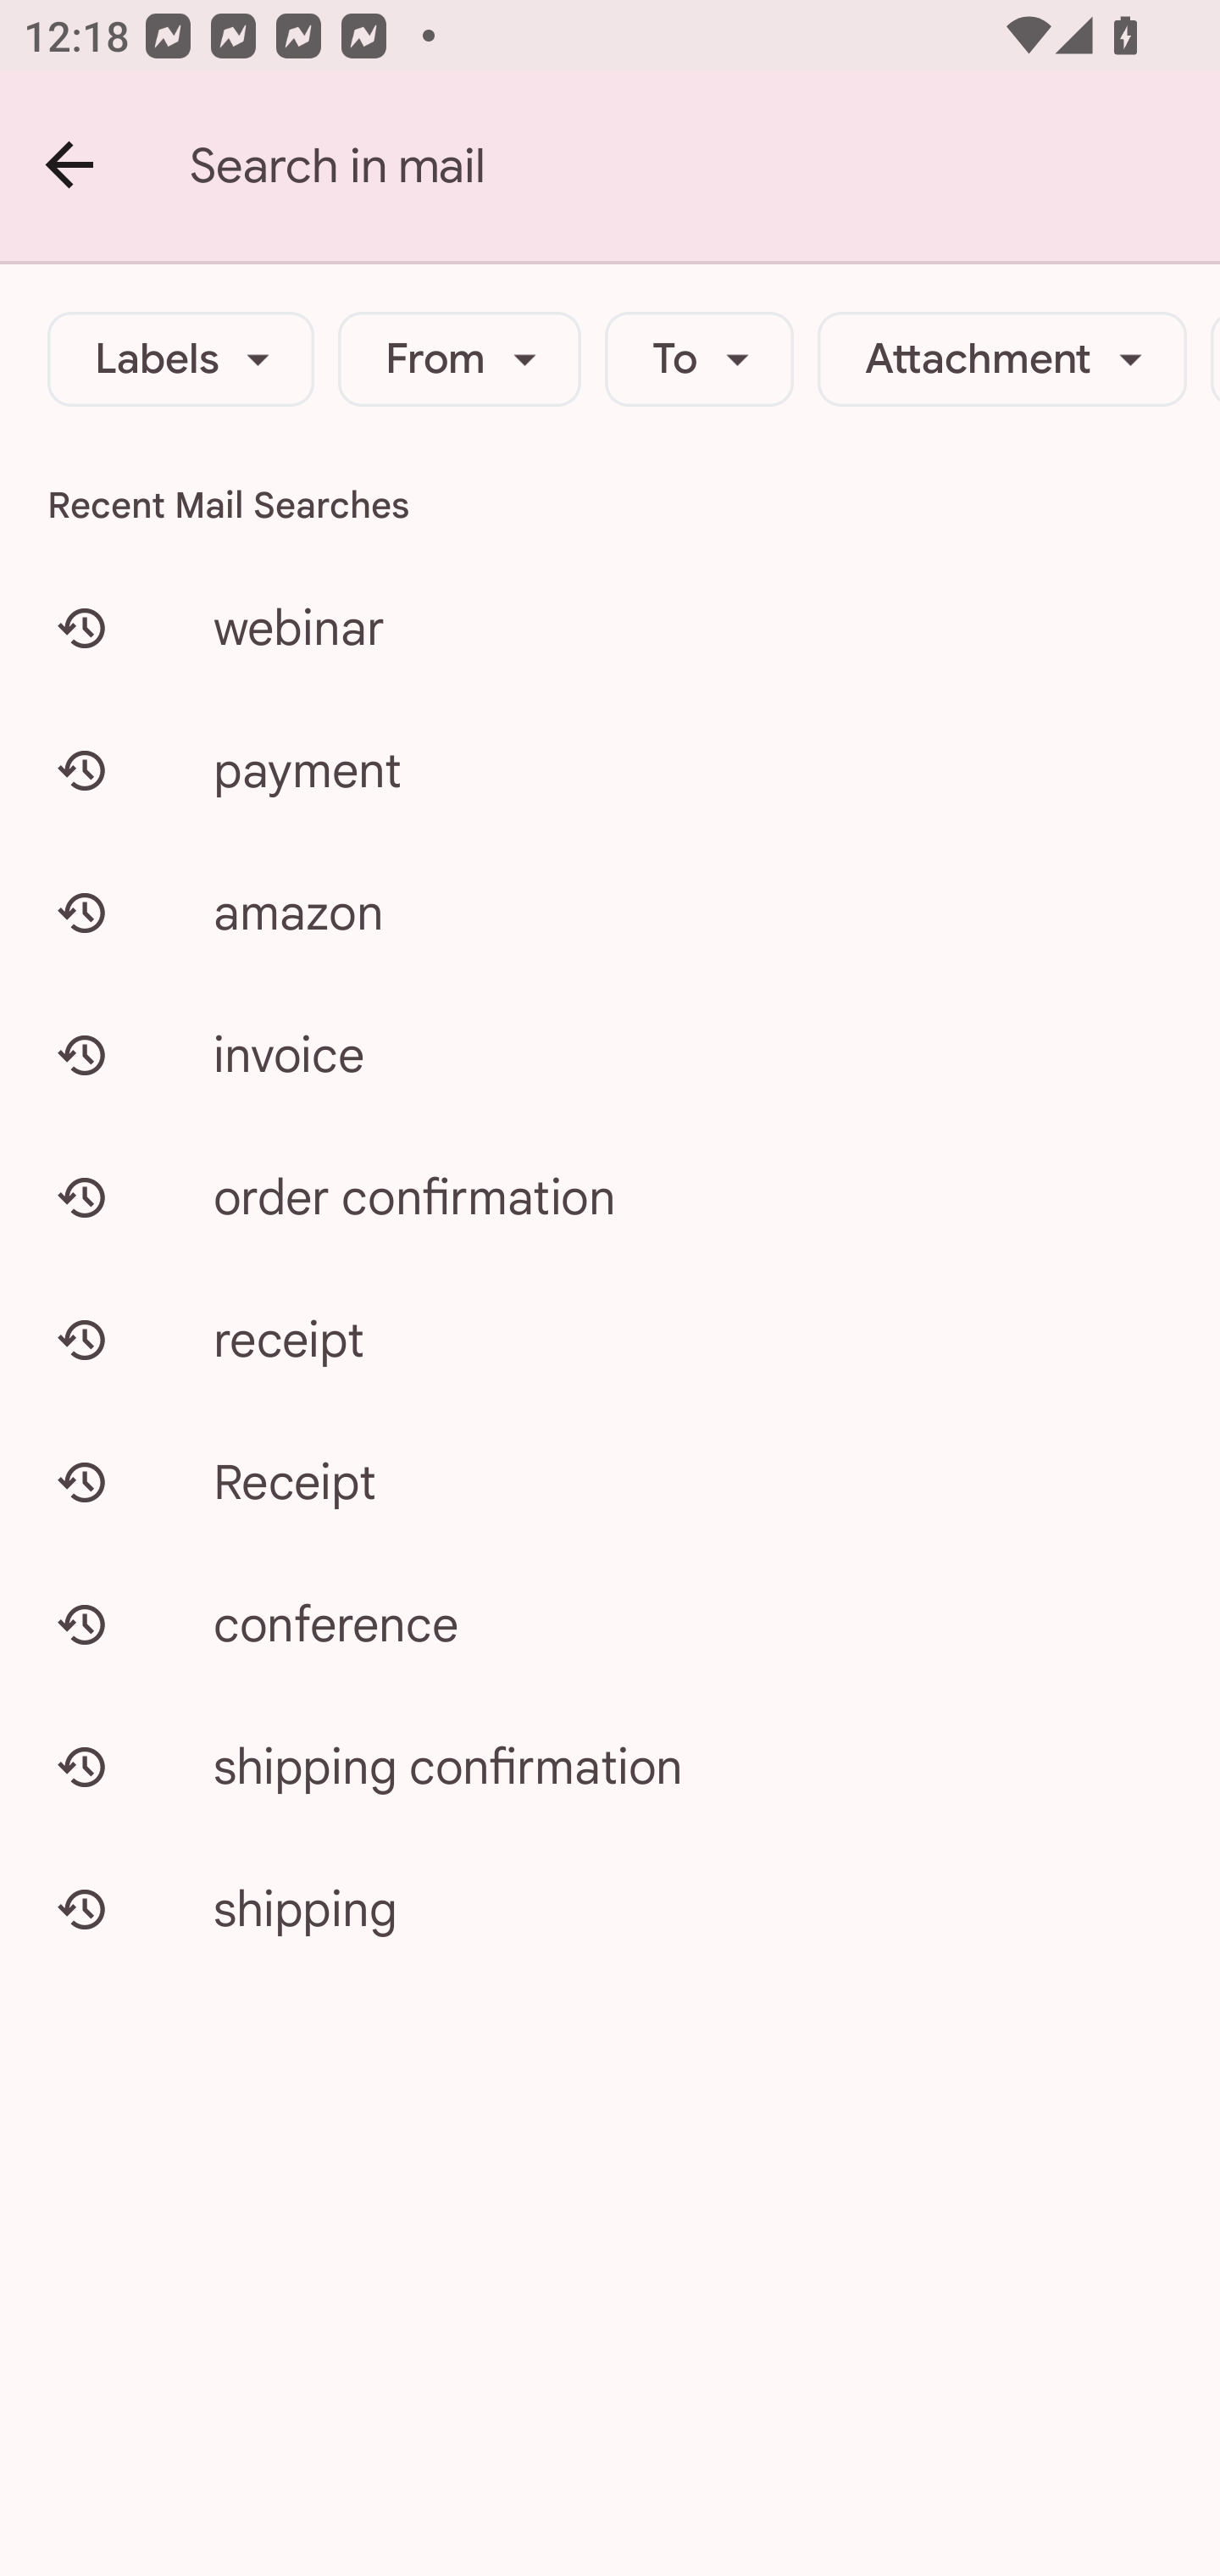 The height and width of the screenshot is (2576, 1220). Describe the element at coordinates (610, 627) in the screenshot. I see `webinar Suggestion: webinar` at that location.